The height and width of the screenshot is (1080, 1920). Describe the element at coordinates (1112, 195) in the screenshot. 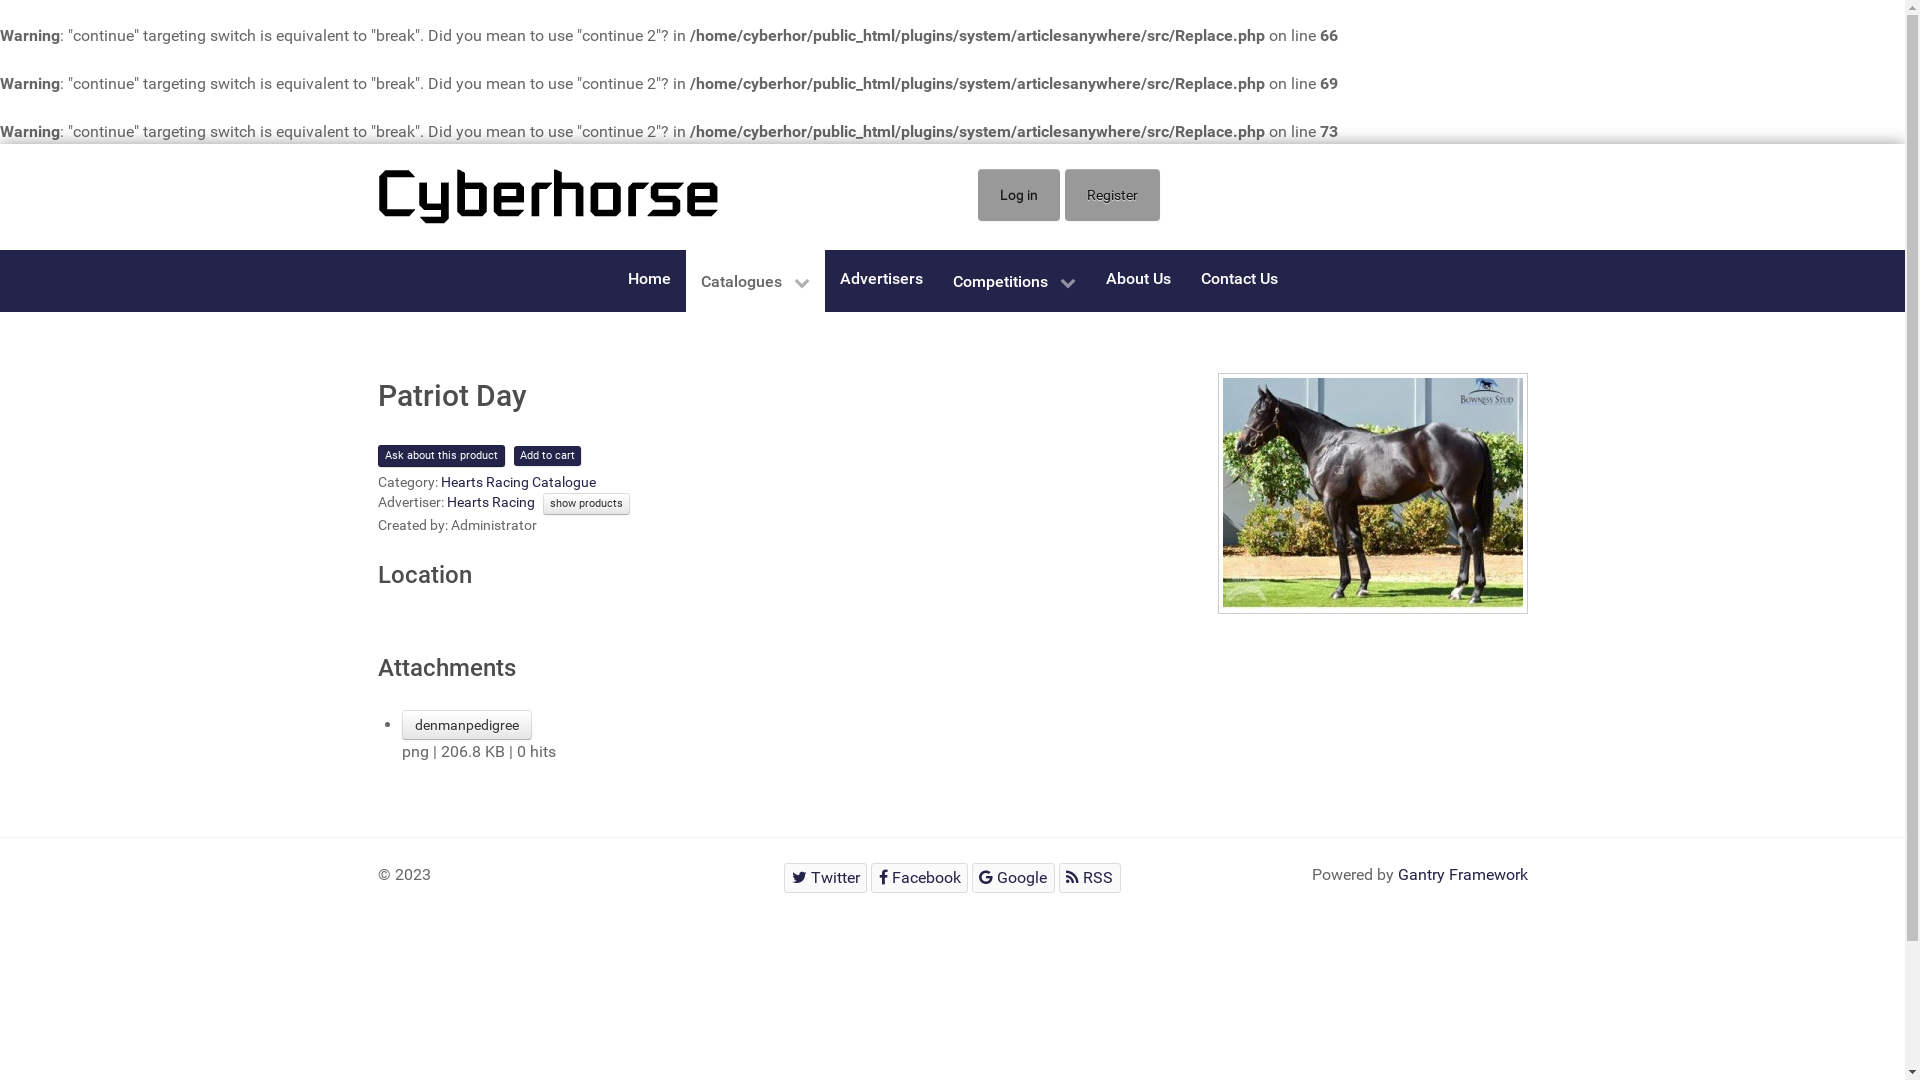

I see `Register` at that location.